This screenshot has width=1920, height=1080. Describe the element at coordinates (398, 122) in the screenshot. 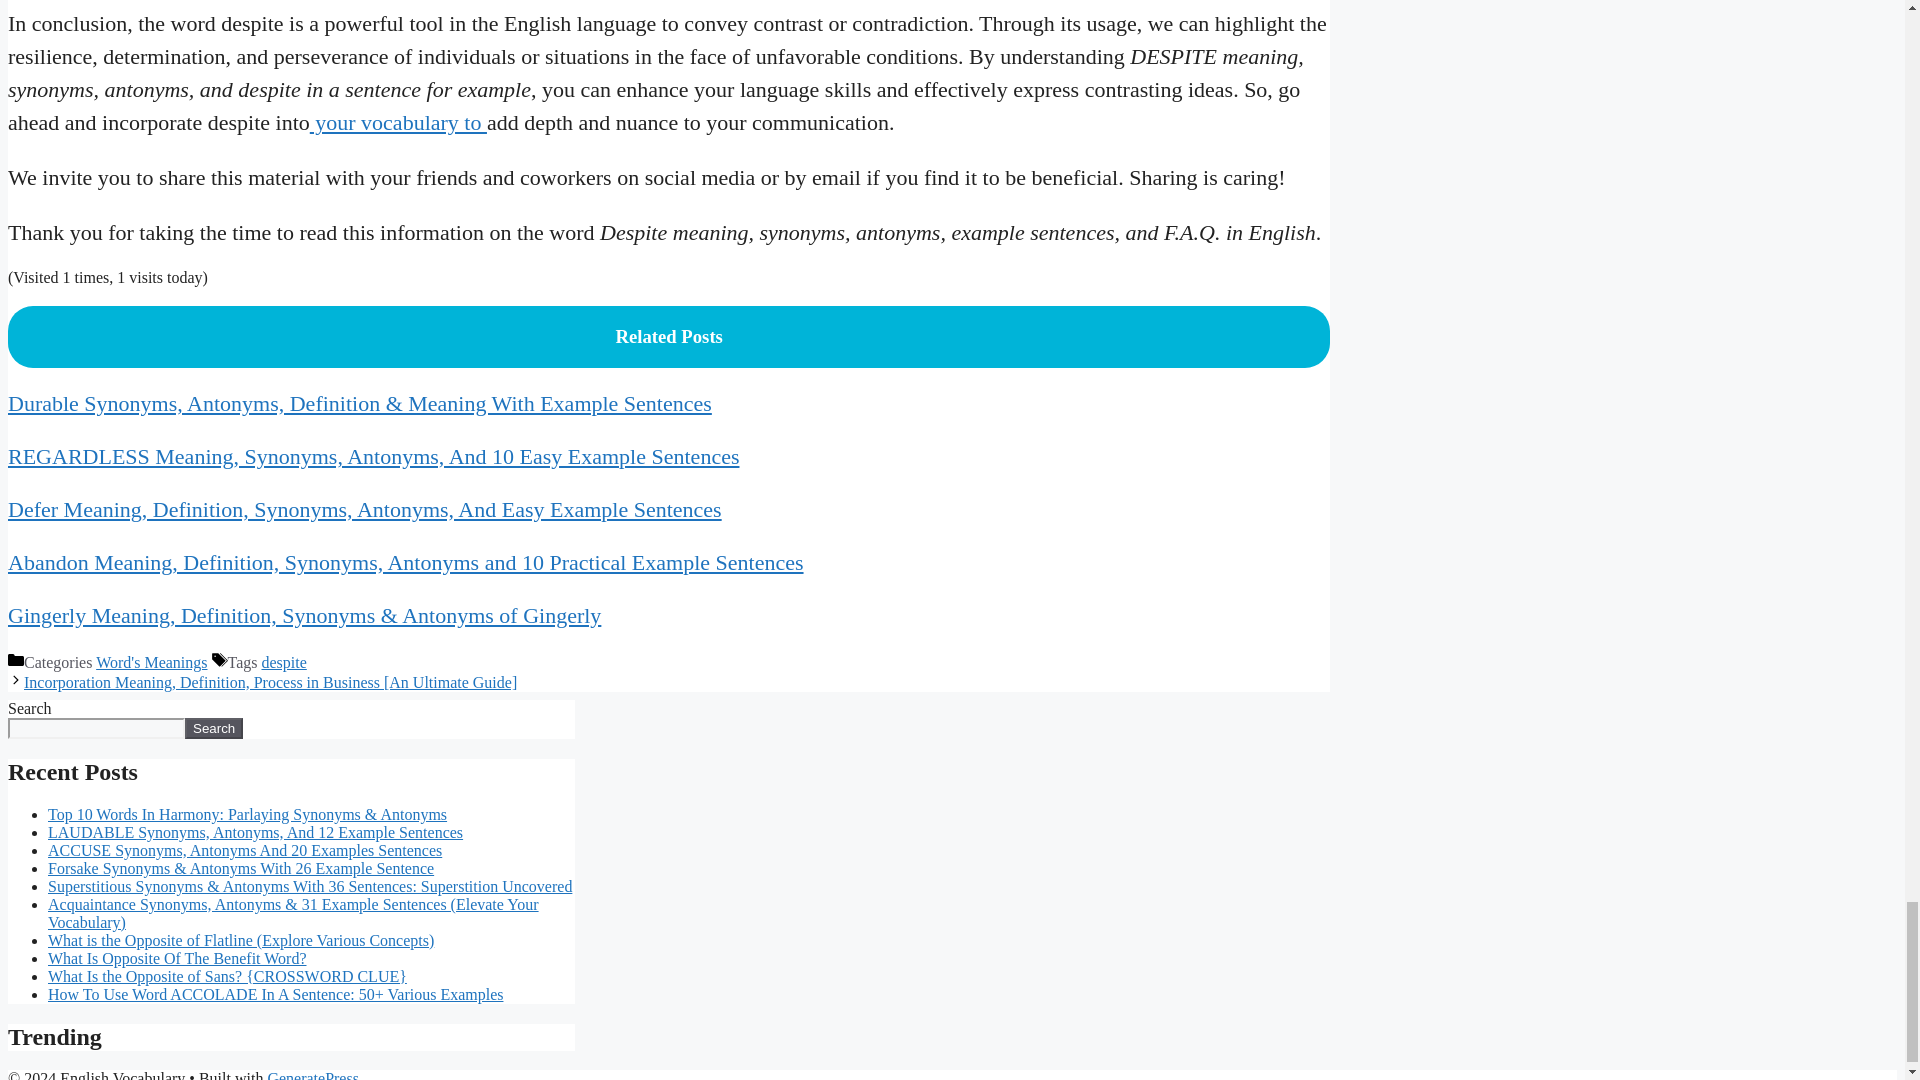

I see `your vocabulary to` at that location.